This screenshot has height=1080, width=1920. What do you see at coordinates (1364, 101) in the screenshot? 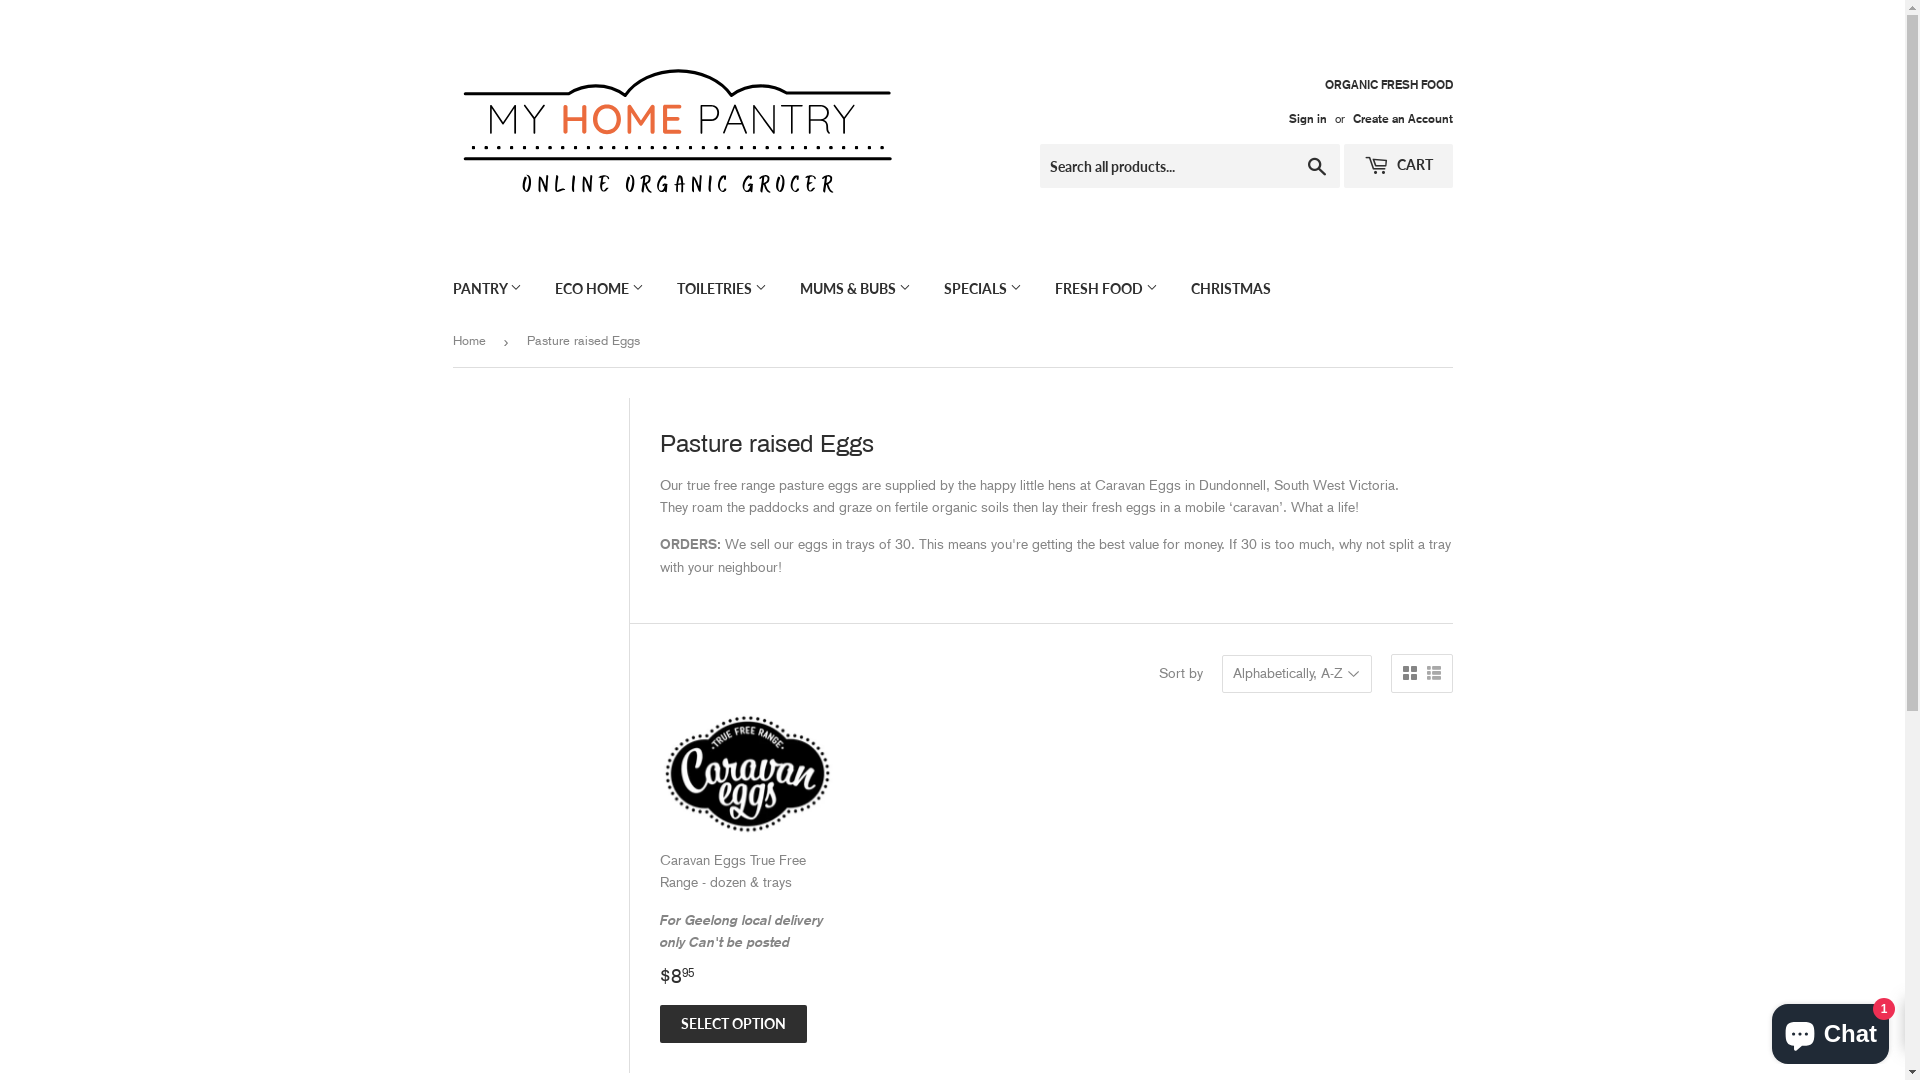
I see `ORGANIC FRESH FOOD` at bounding box center [1364, 101].